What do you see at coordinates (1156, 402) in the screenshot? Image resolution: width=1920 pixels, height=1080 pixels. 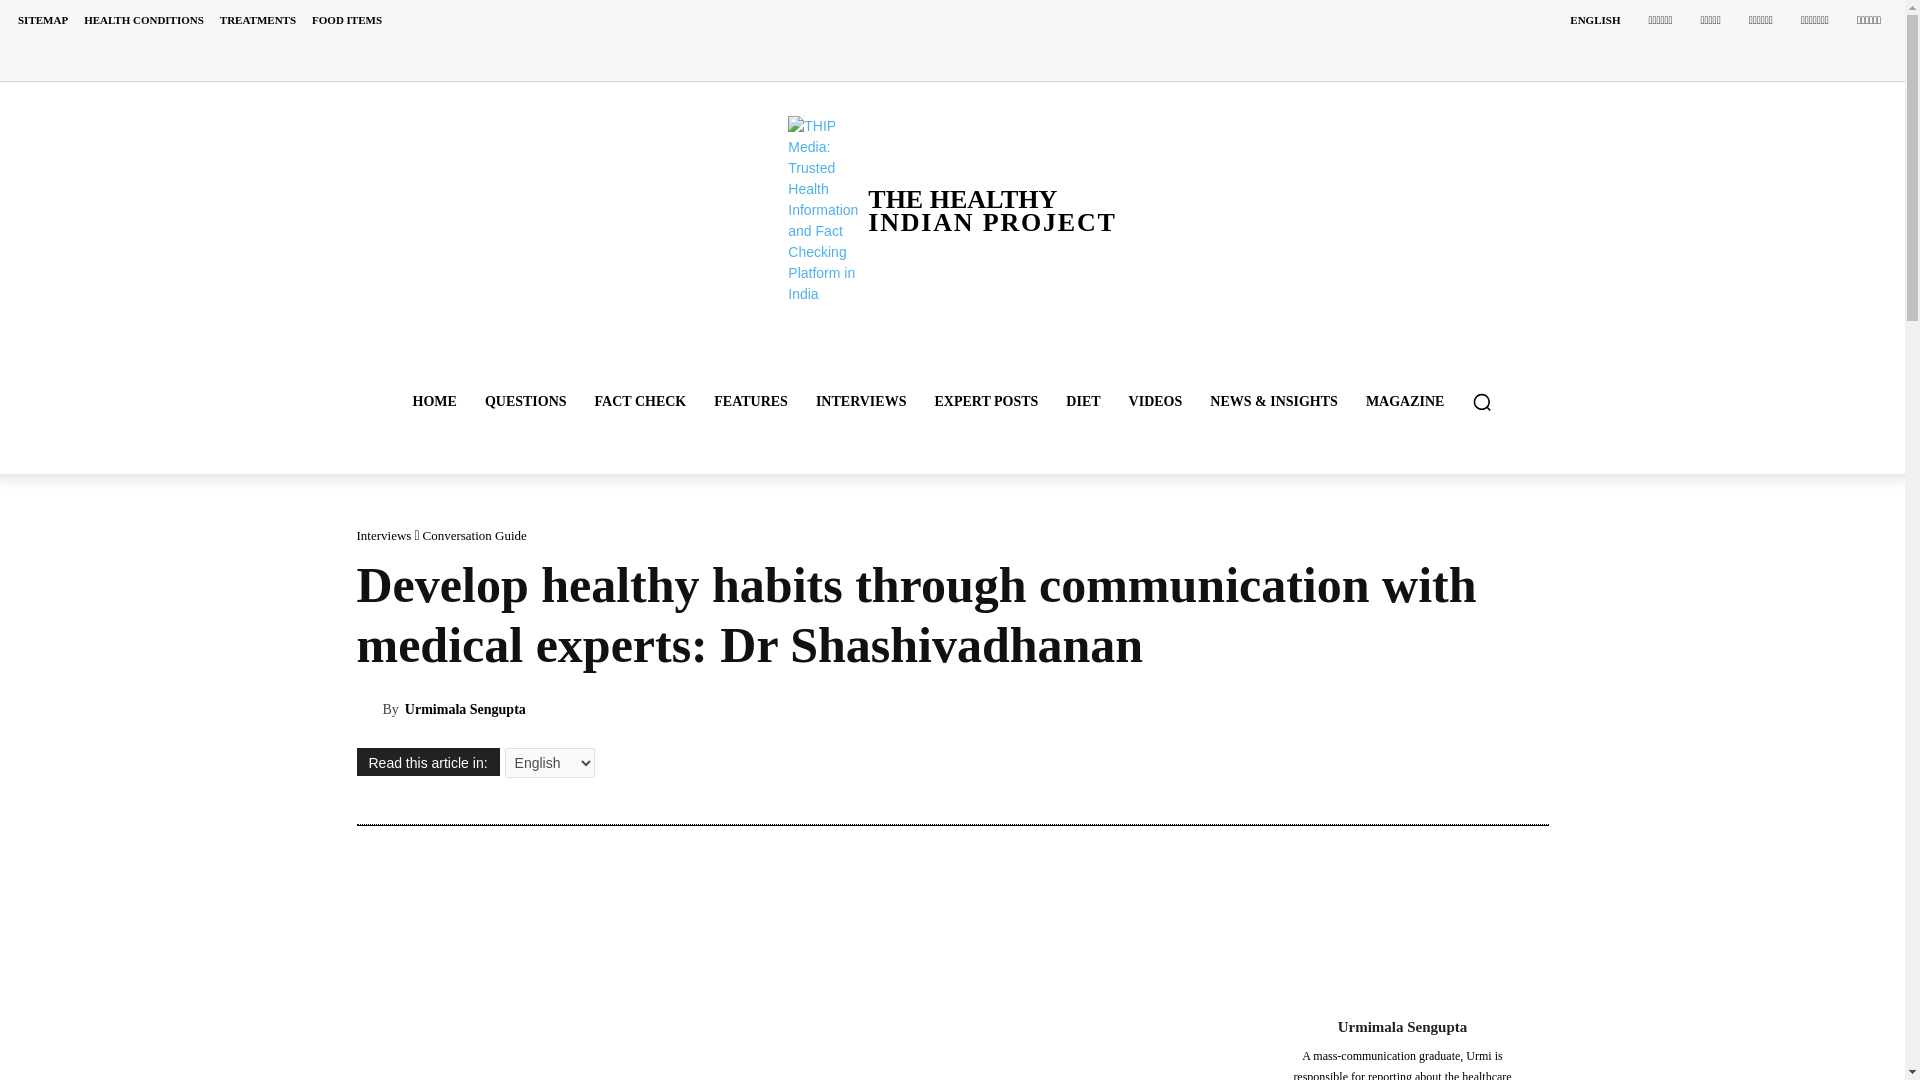 I see `VIDEOS` at bounding box center [1156, 402].